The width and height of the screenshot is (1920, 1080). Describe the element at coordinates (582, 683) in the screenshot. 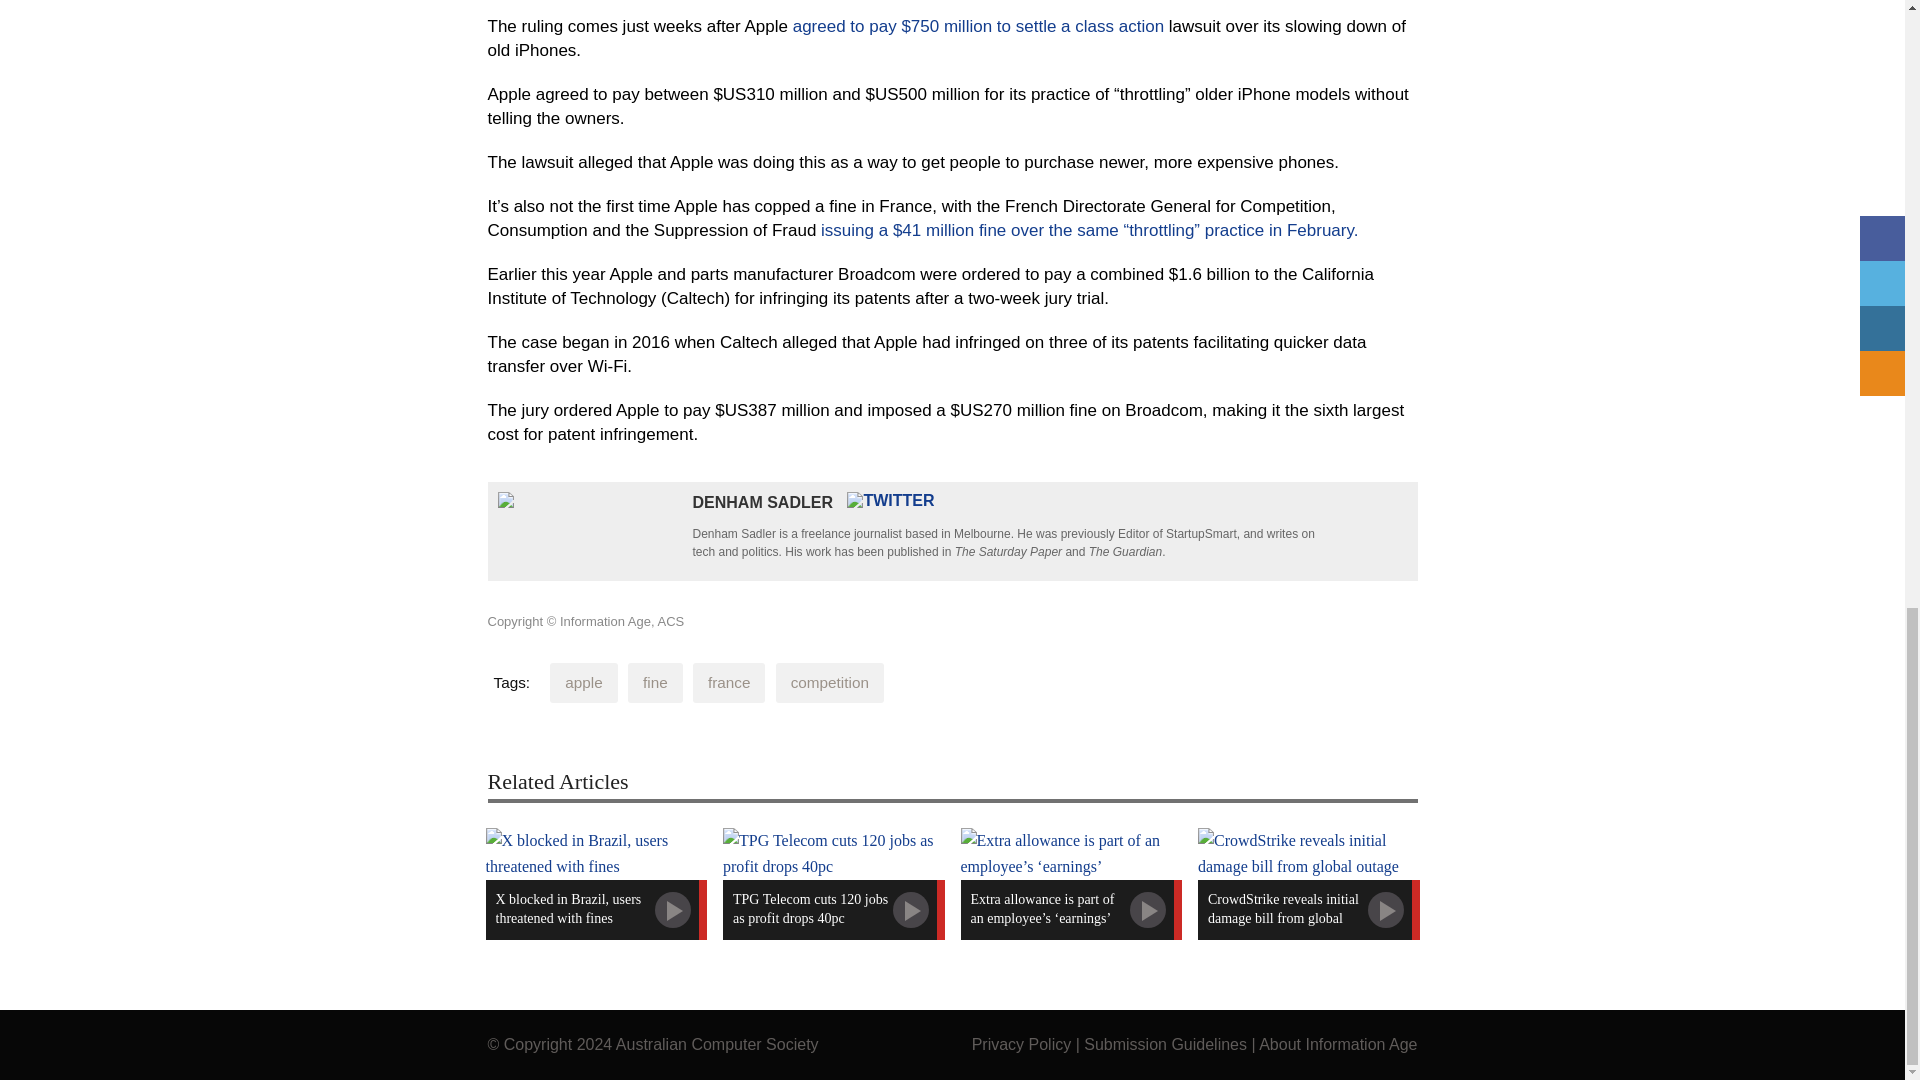

I see `apple` at that location.